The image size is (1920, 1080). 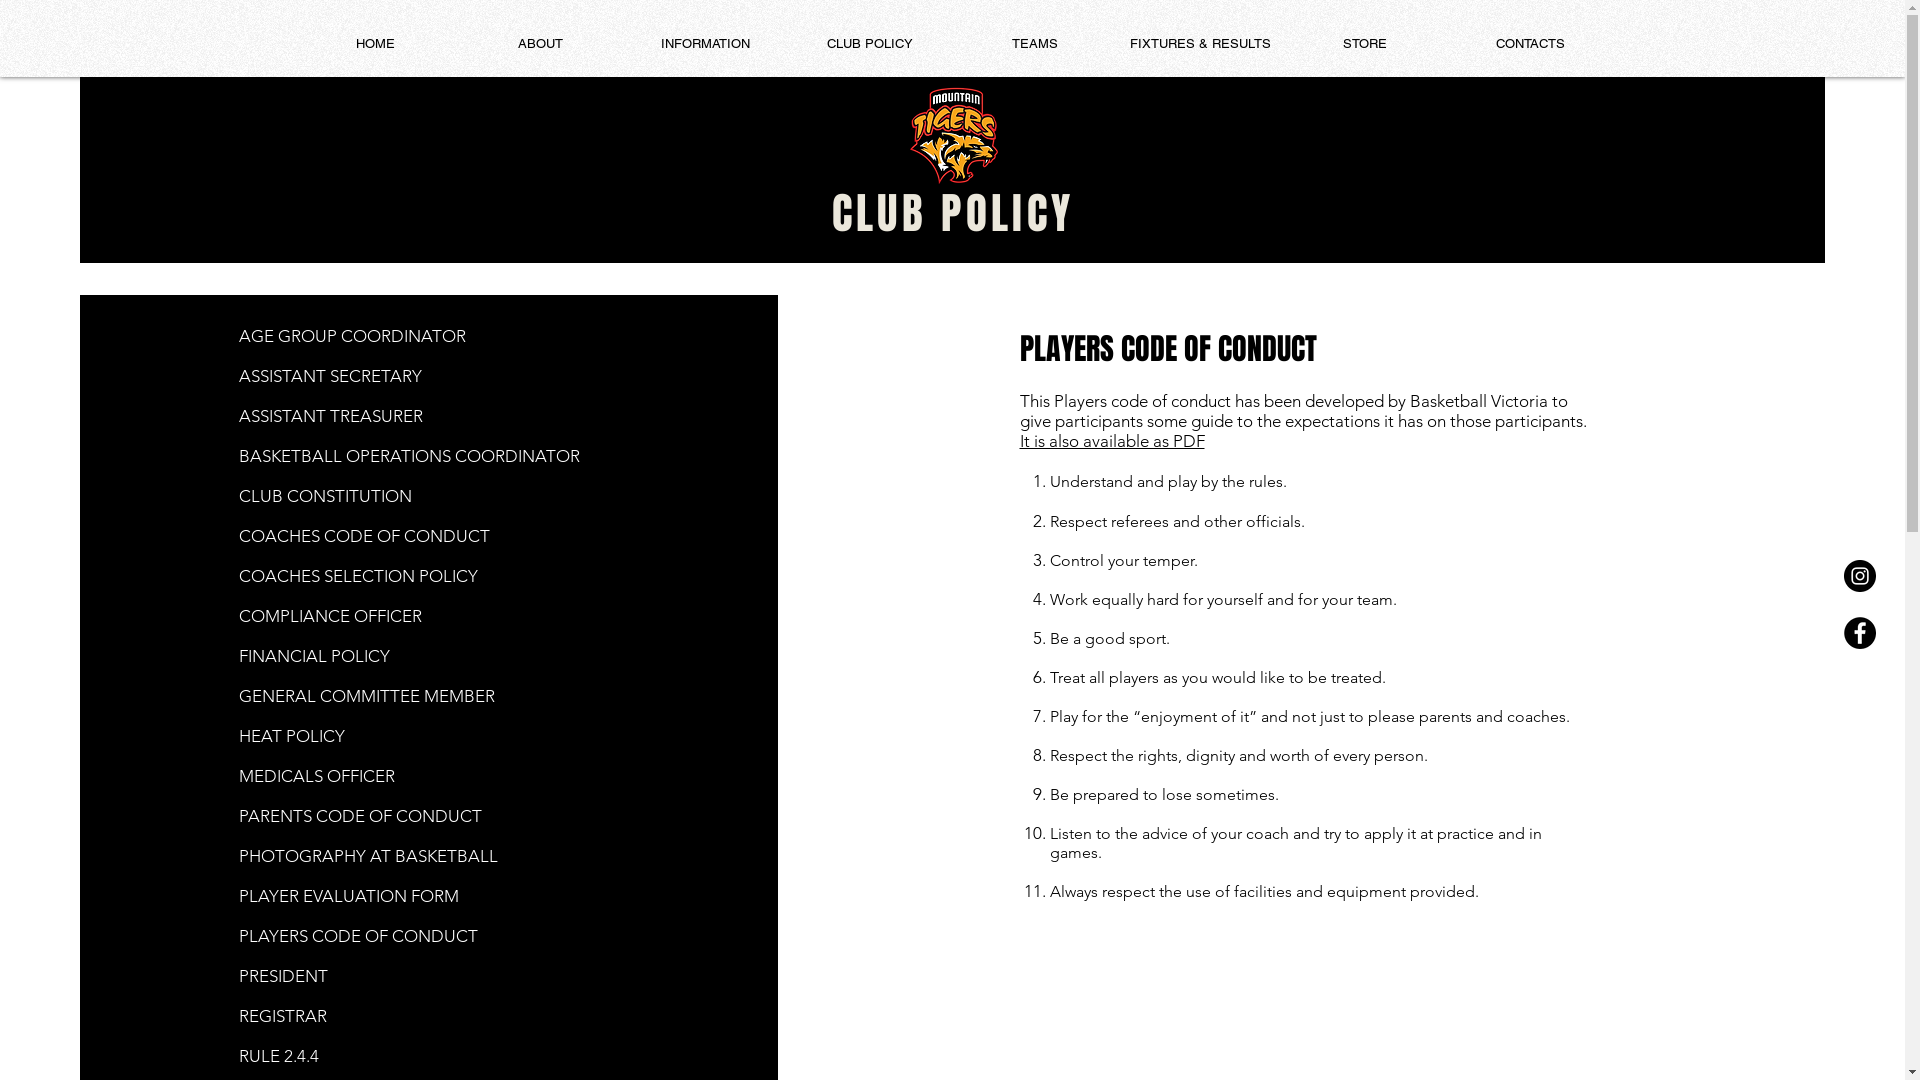 What do you see at coordinates (364, 536) in the screenshot?
I see `COACHES CODE OF CONDUCT` at bounding box center [364, 536].